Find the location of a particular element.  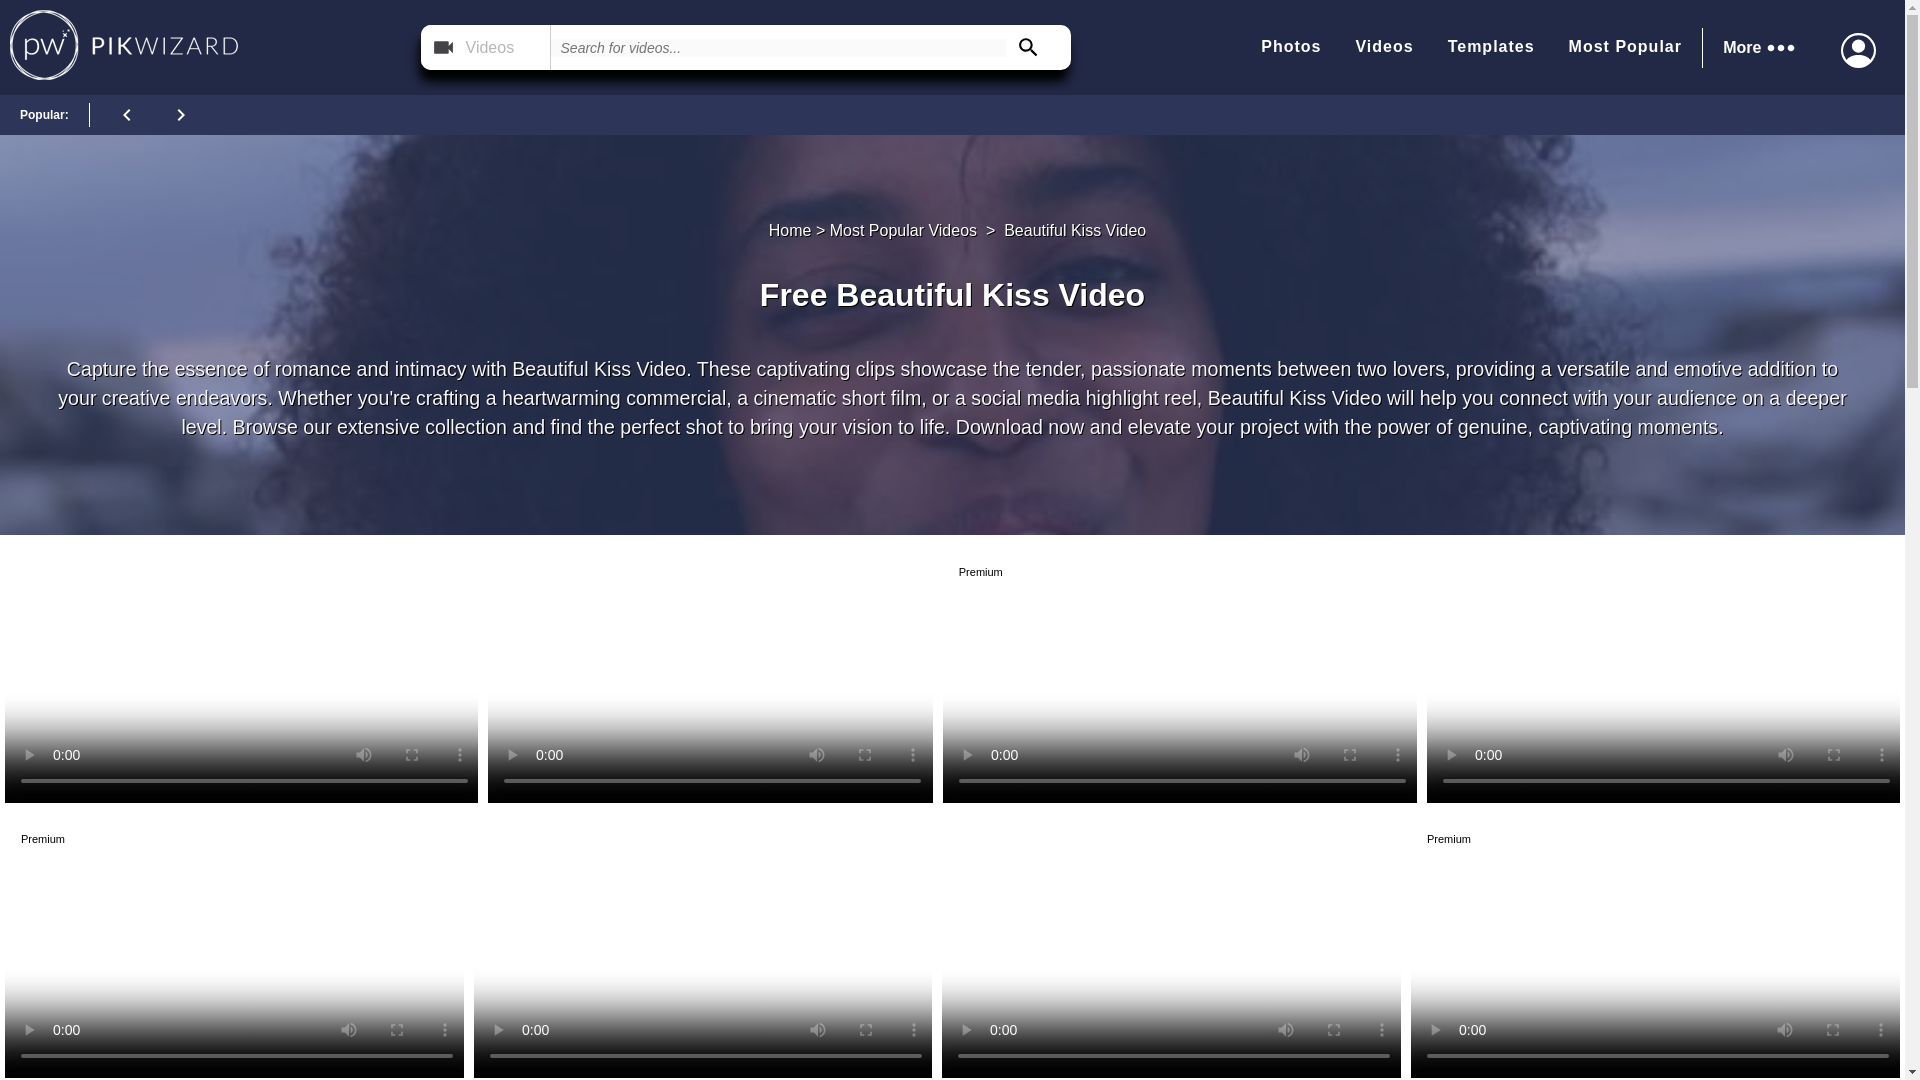

Photos is located at coordinates (1290, 47).